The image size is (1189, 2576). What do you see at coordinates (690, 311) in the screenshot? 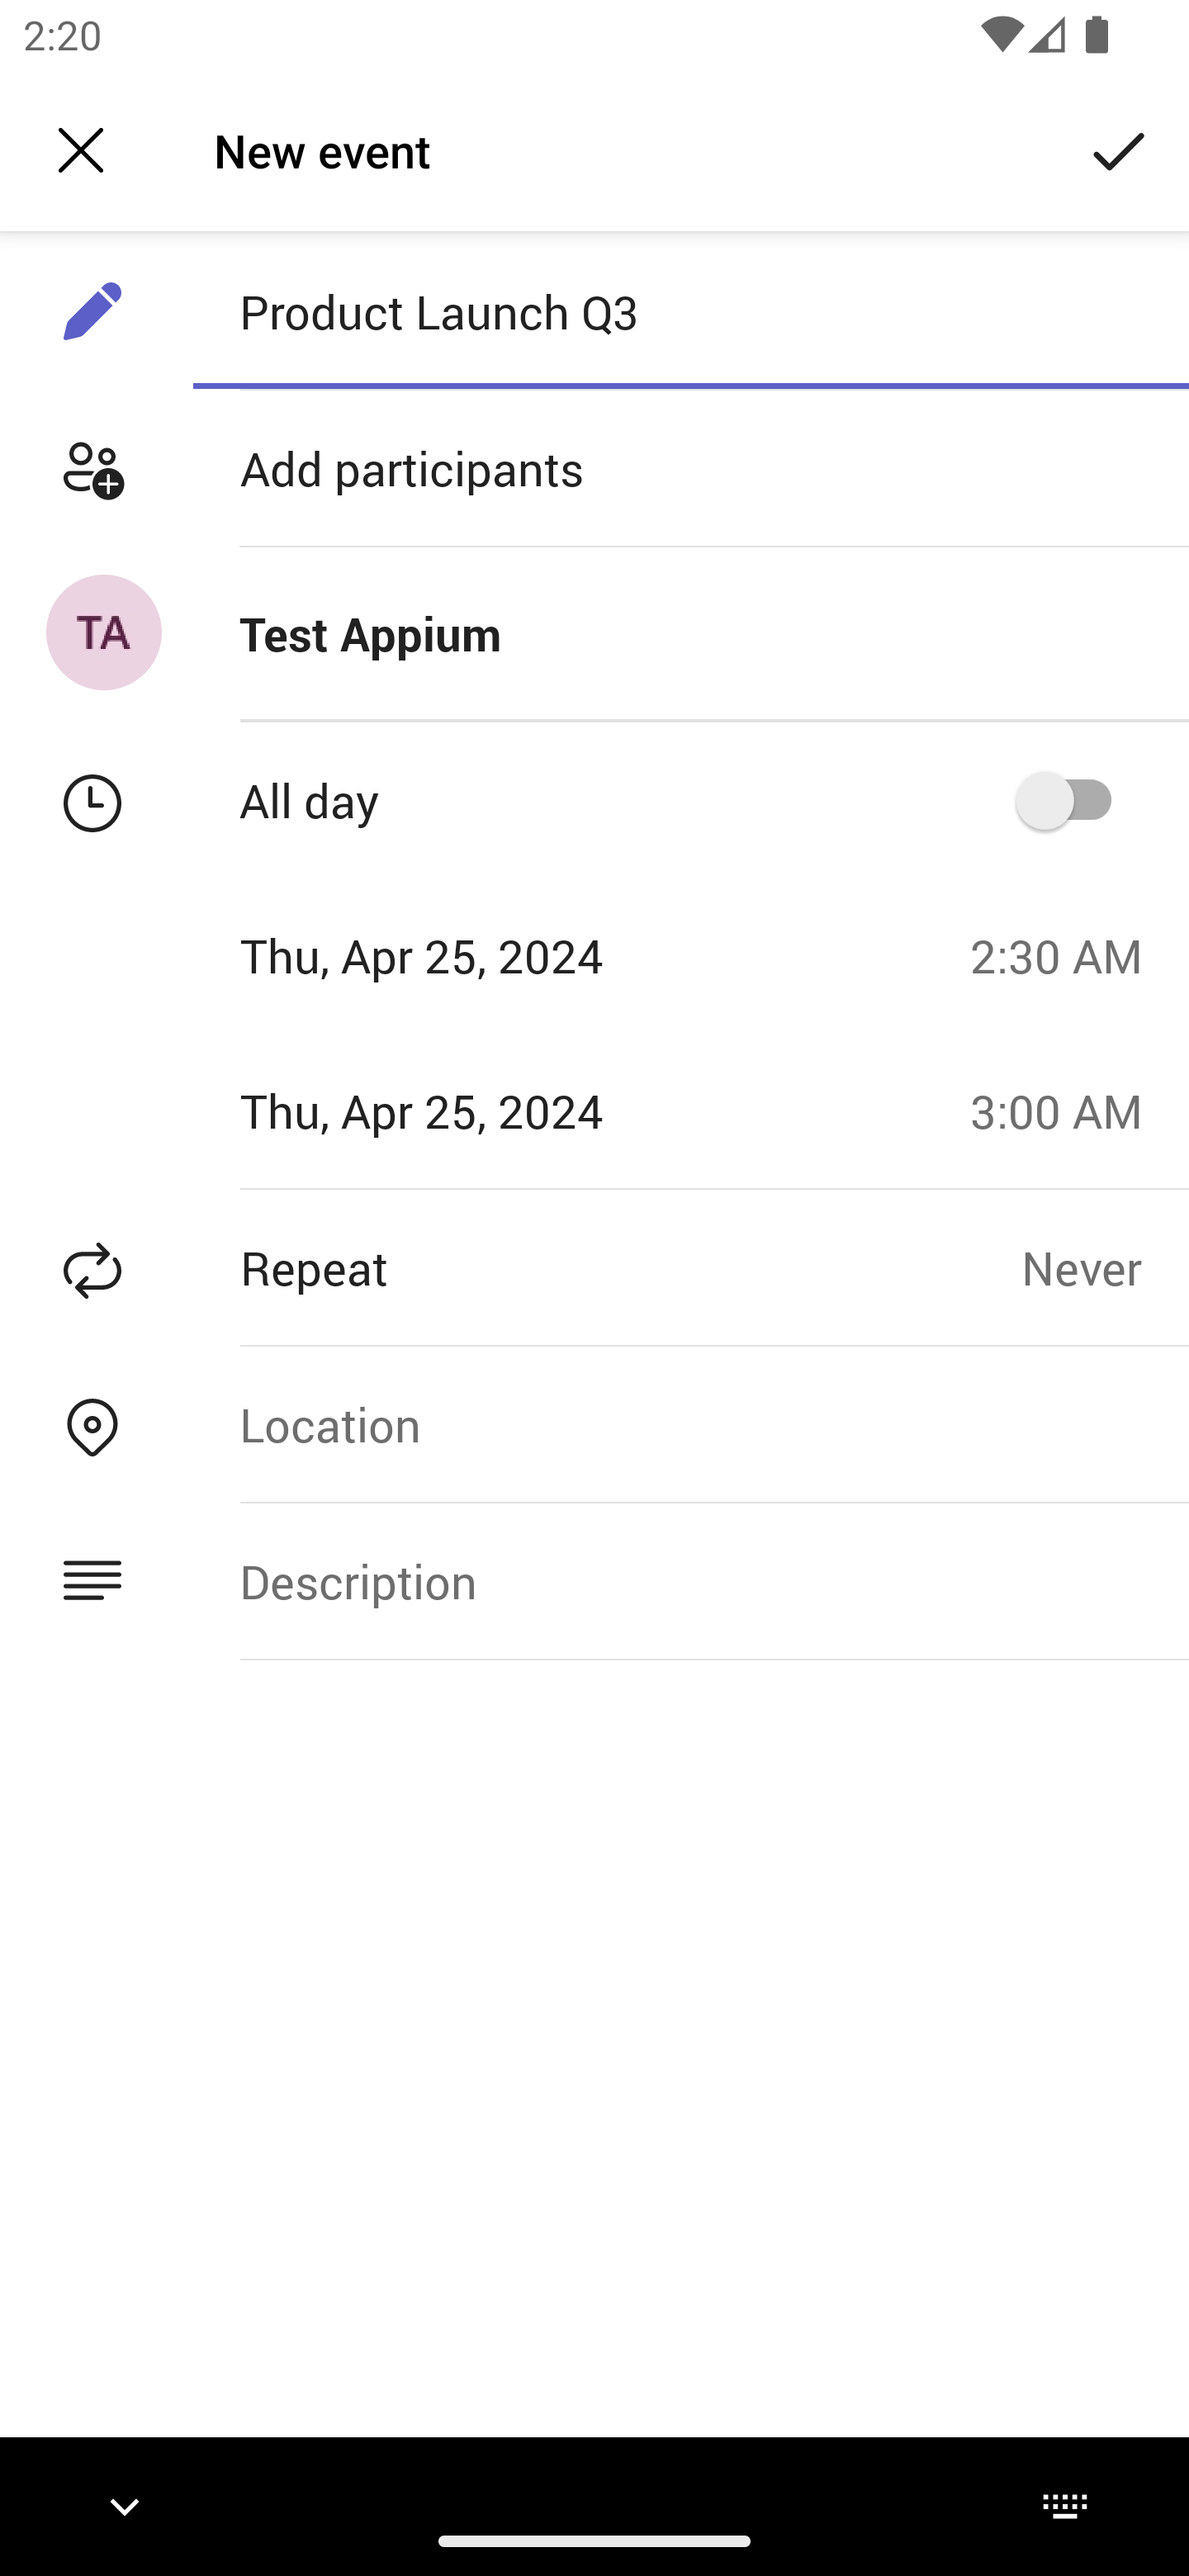
I see `Product Launch Q3` at bounding box center [690, 311].